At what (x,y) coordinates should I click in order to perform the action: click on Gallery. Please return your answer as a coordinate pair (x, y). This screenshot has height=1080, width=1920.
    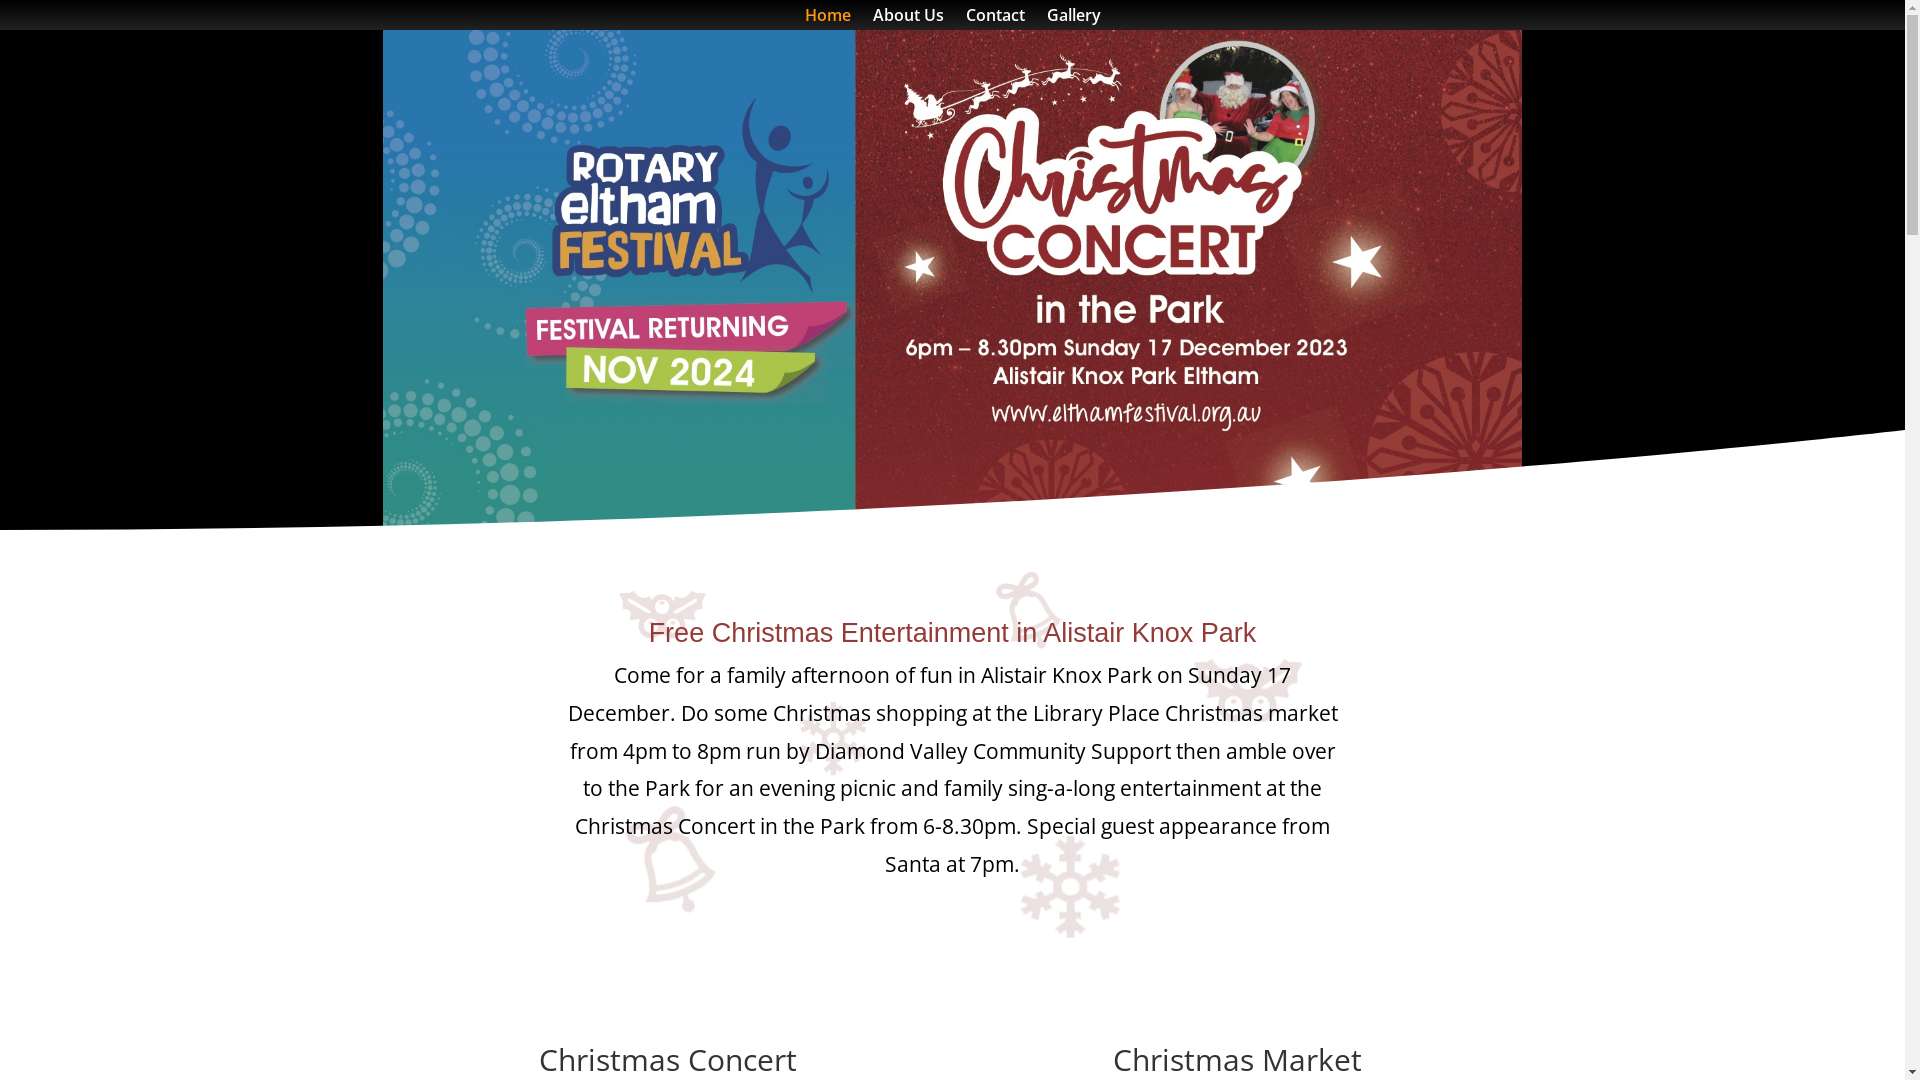
    Looking at the image, I should click on (1073, 19).